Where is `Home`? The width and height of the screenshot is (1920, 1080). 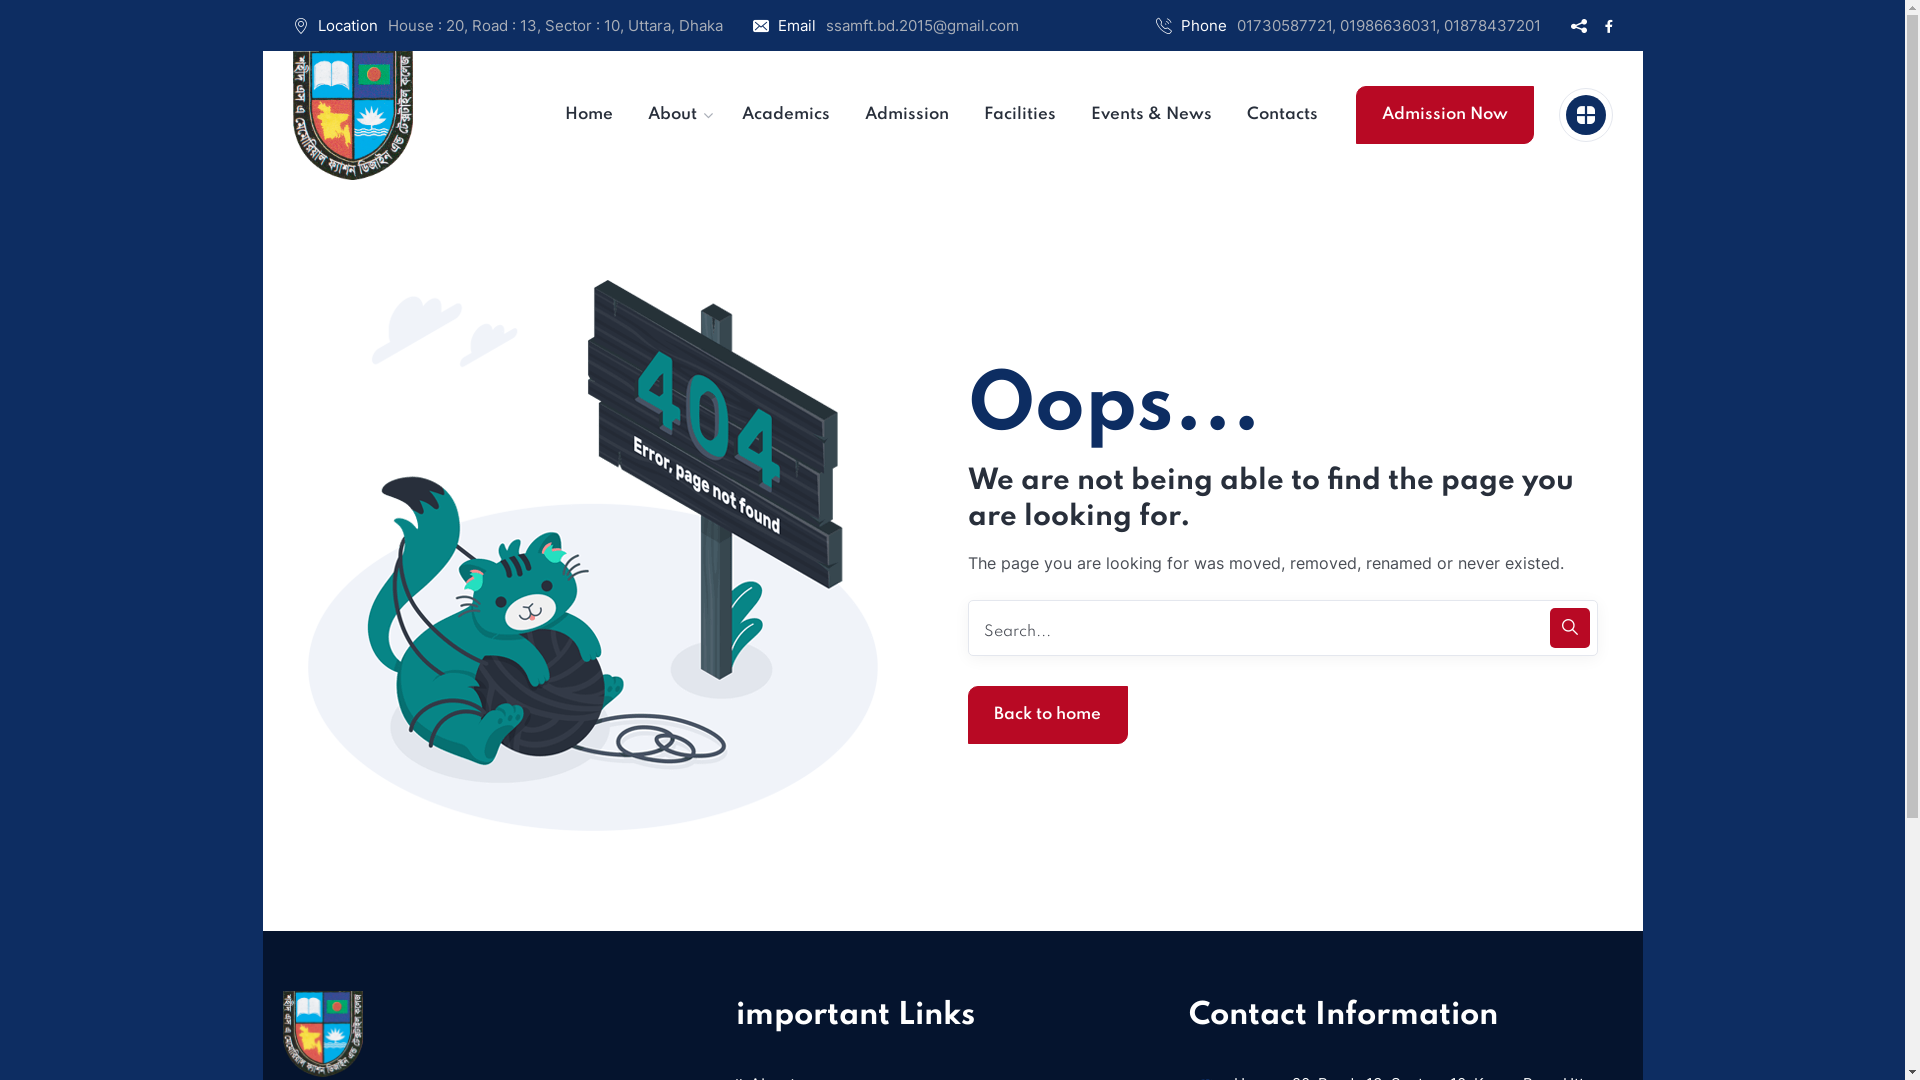
Home is located at coordinates (589, 115).